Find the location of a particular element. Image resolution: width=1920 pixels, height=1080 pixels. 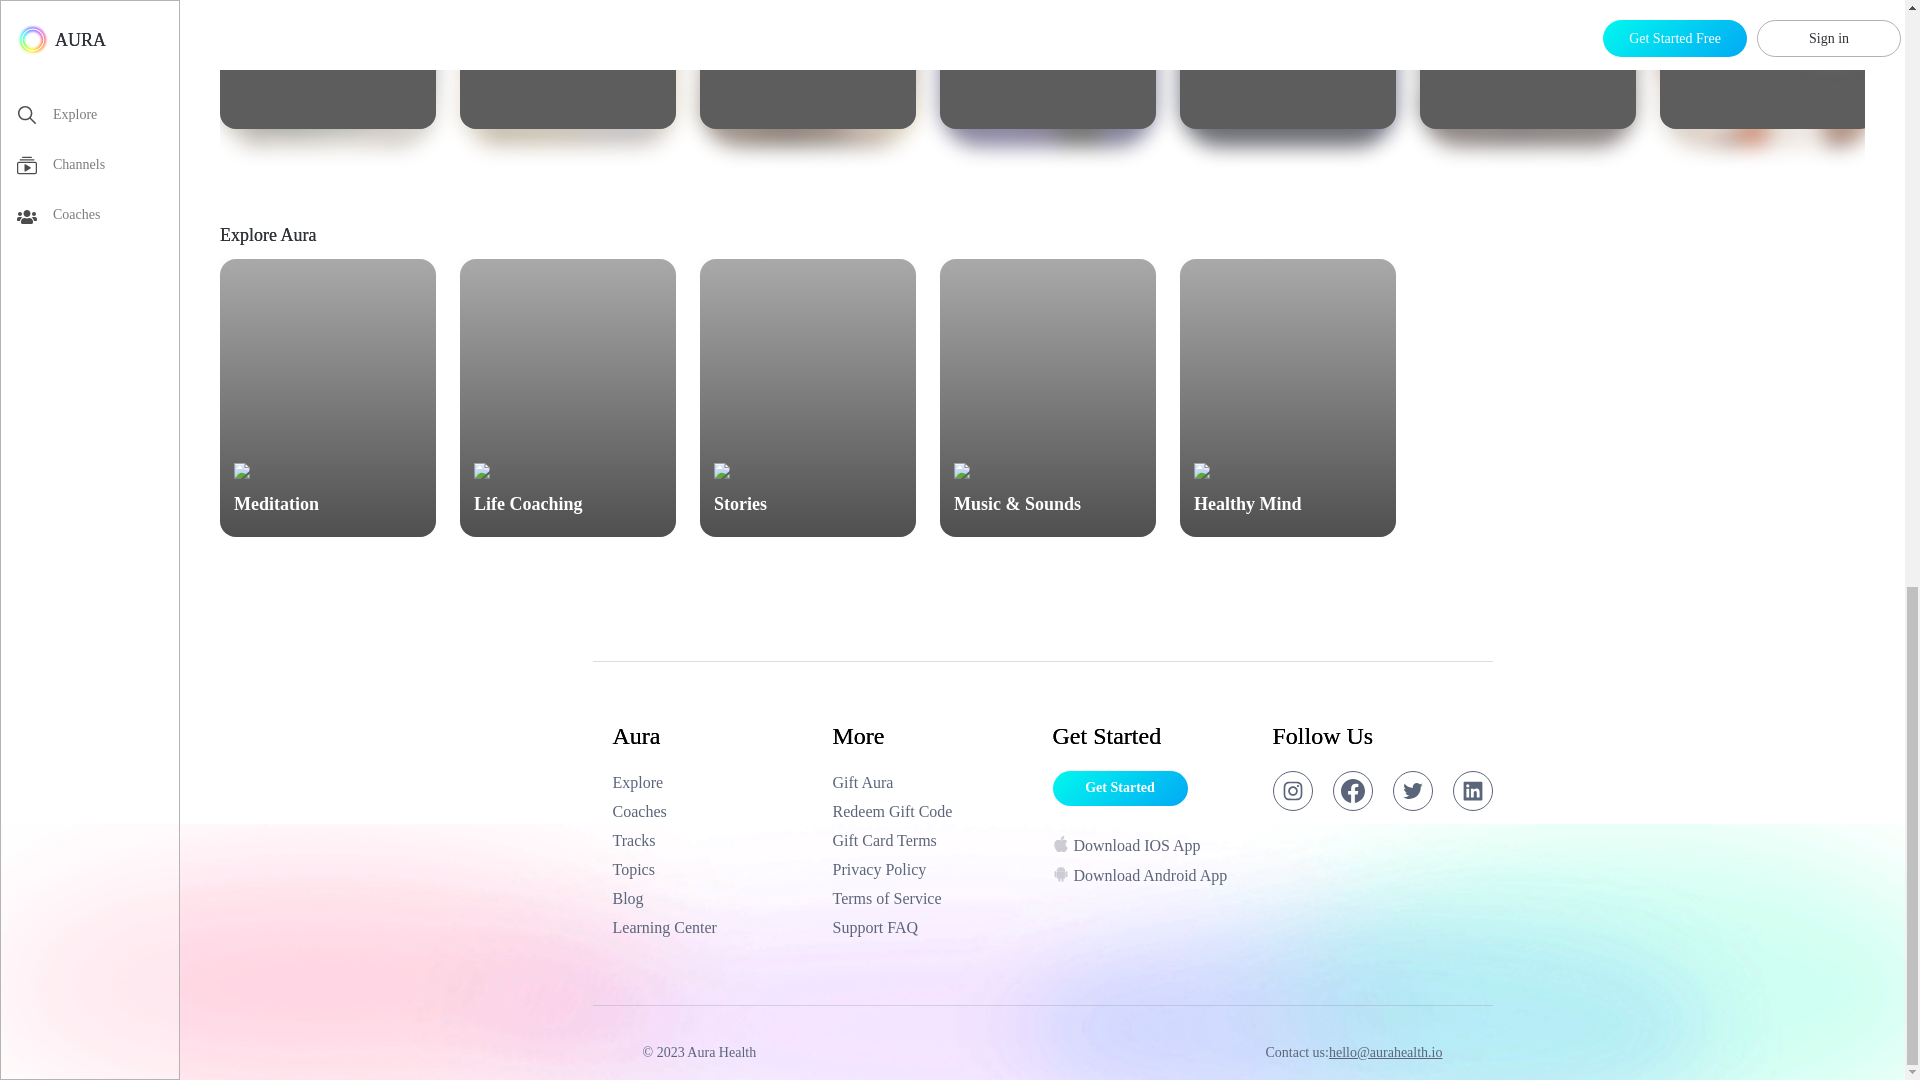

Blog is located at coordinates (568, 64).